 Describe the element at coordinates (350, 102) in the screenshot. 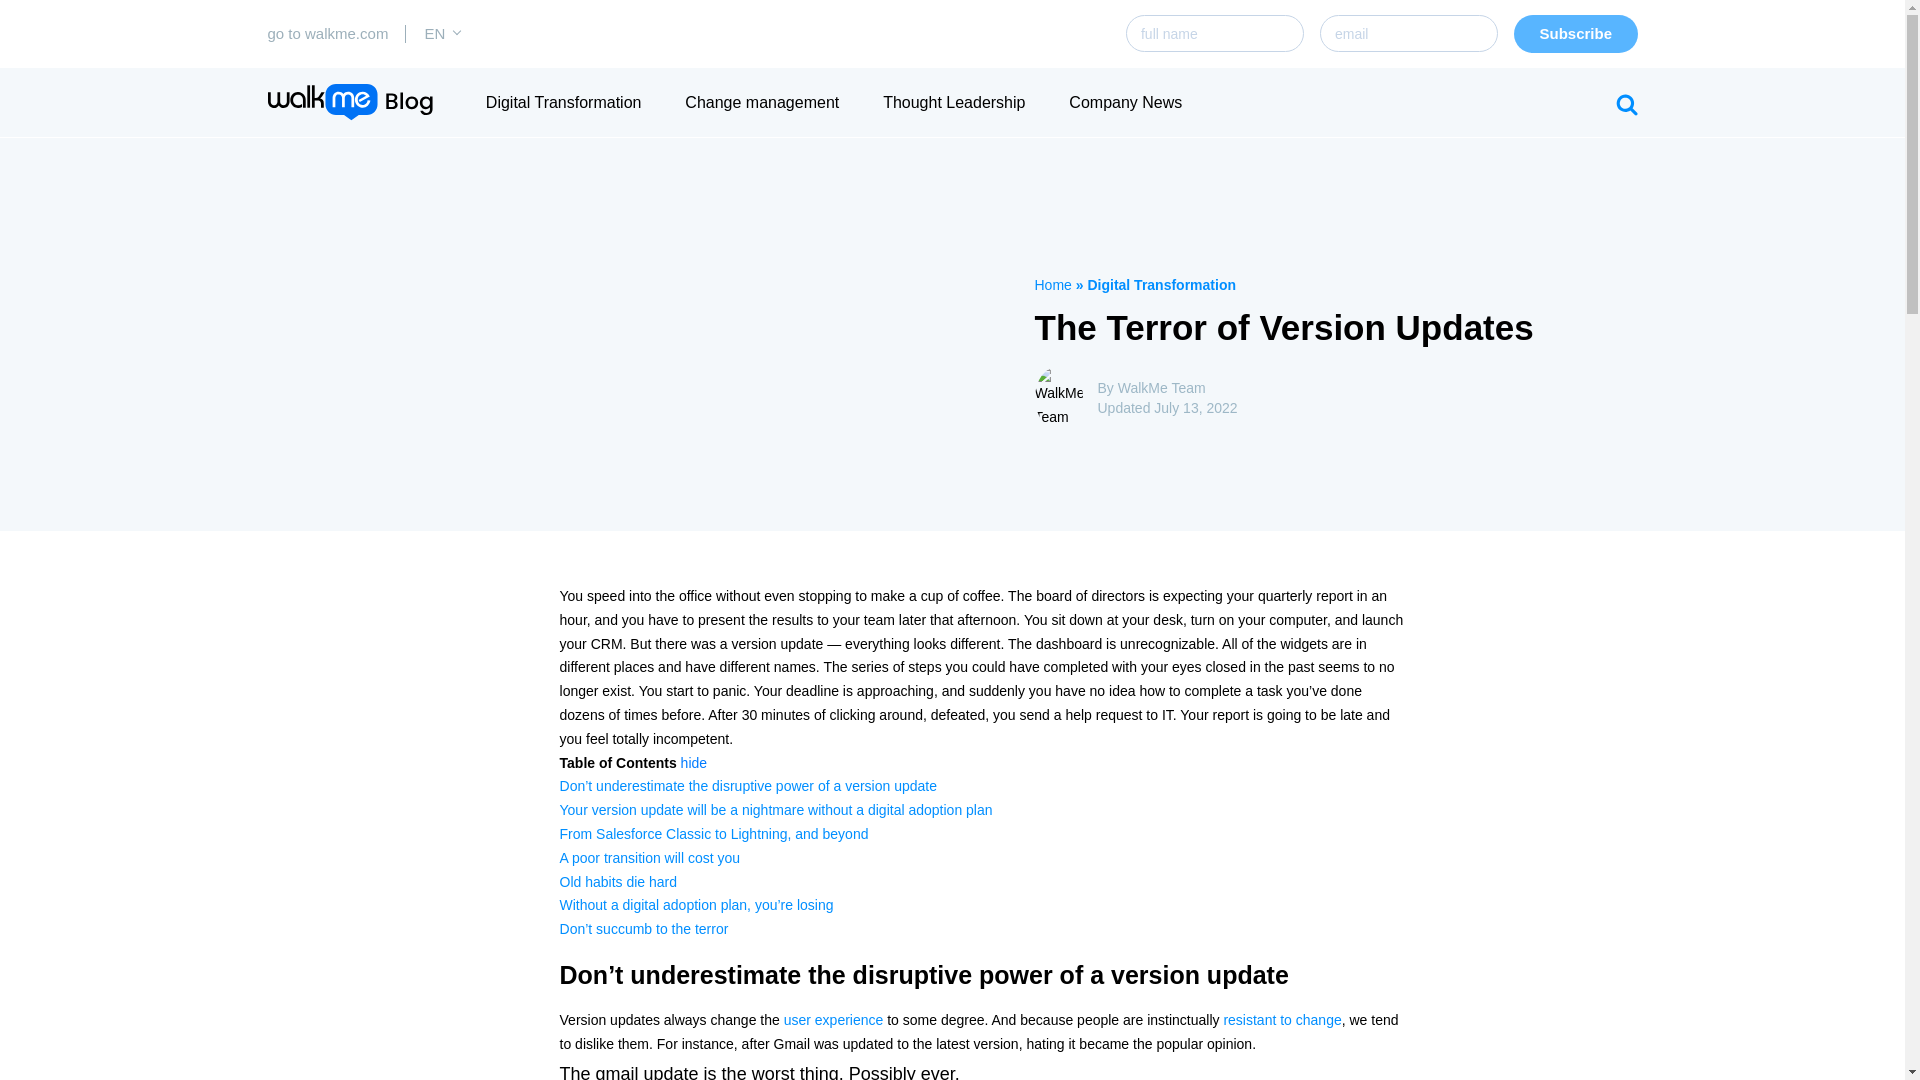

I see `WalkMe Blog` at that location.